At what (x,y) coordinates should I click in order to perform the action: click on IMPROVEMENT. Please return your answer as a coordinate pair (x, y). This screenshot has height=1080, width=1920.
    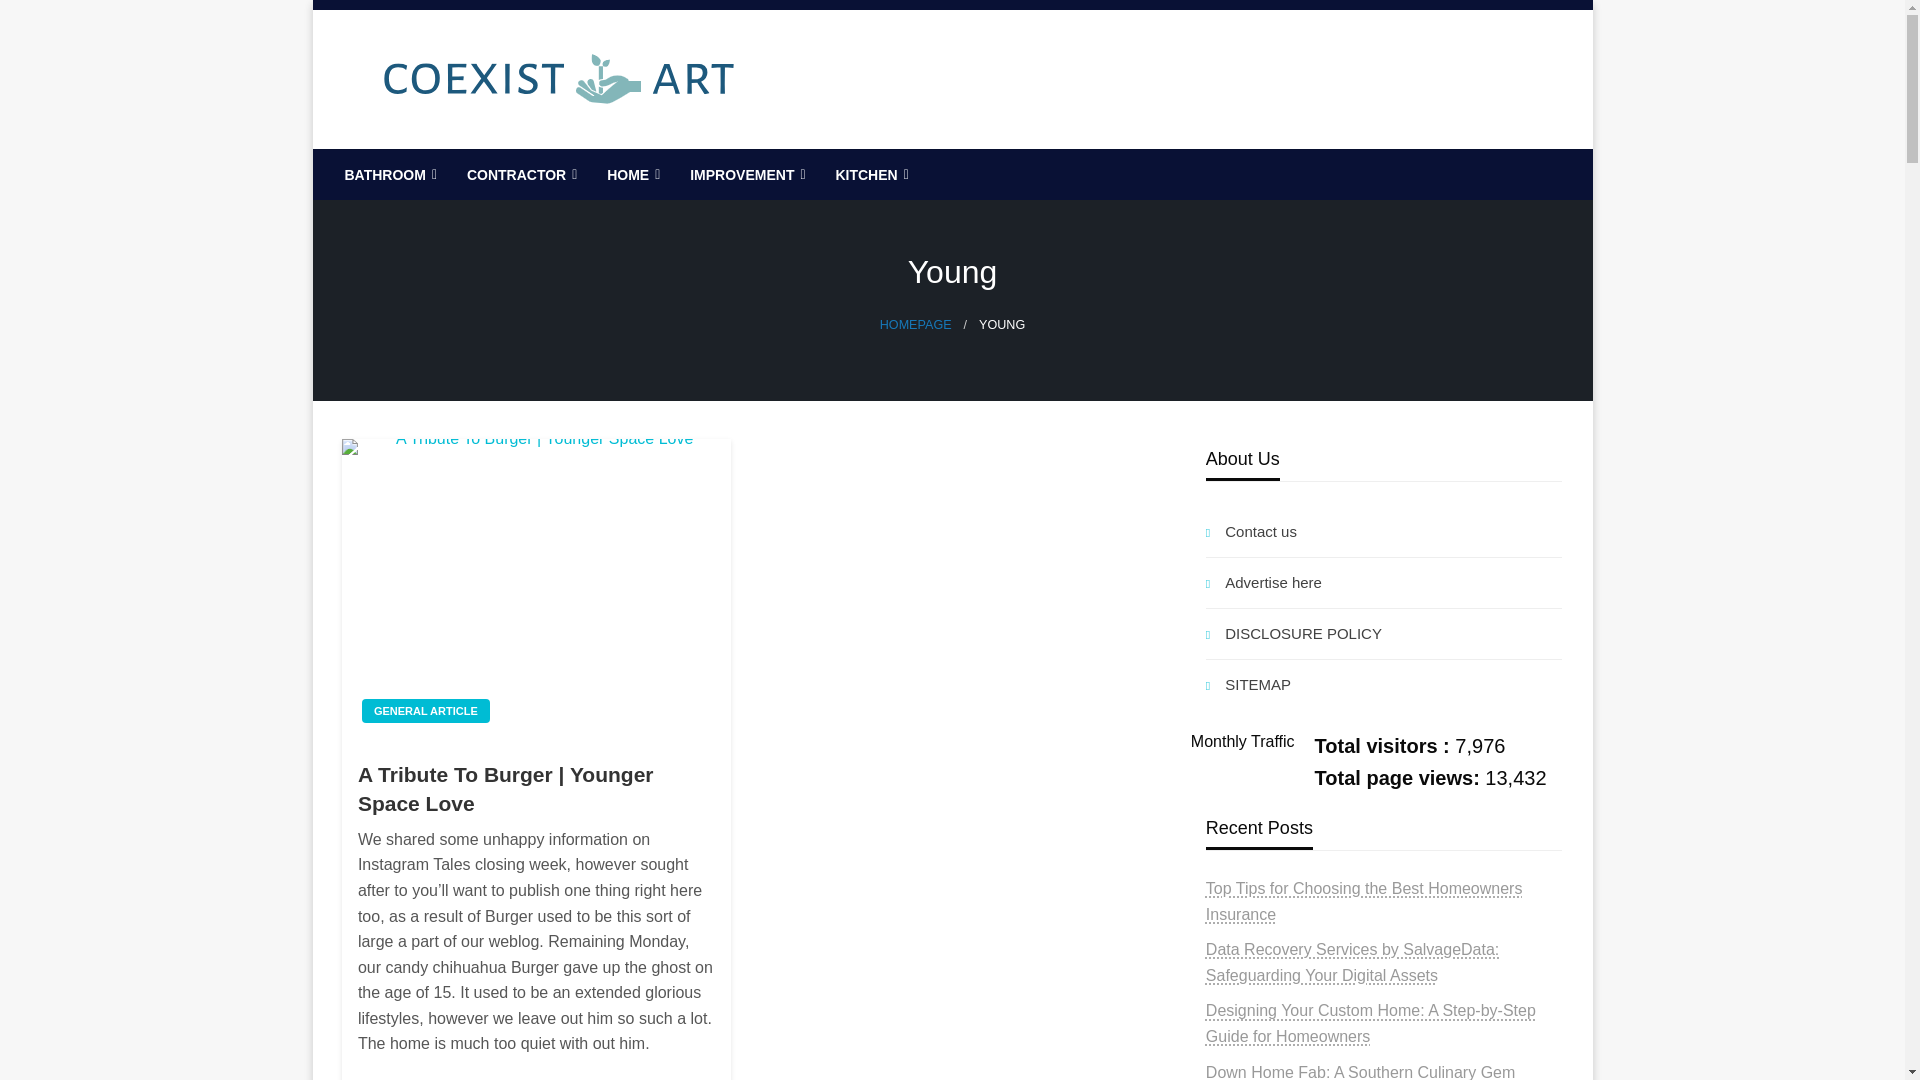
    Looking at the image, I should click on (745, 174).